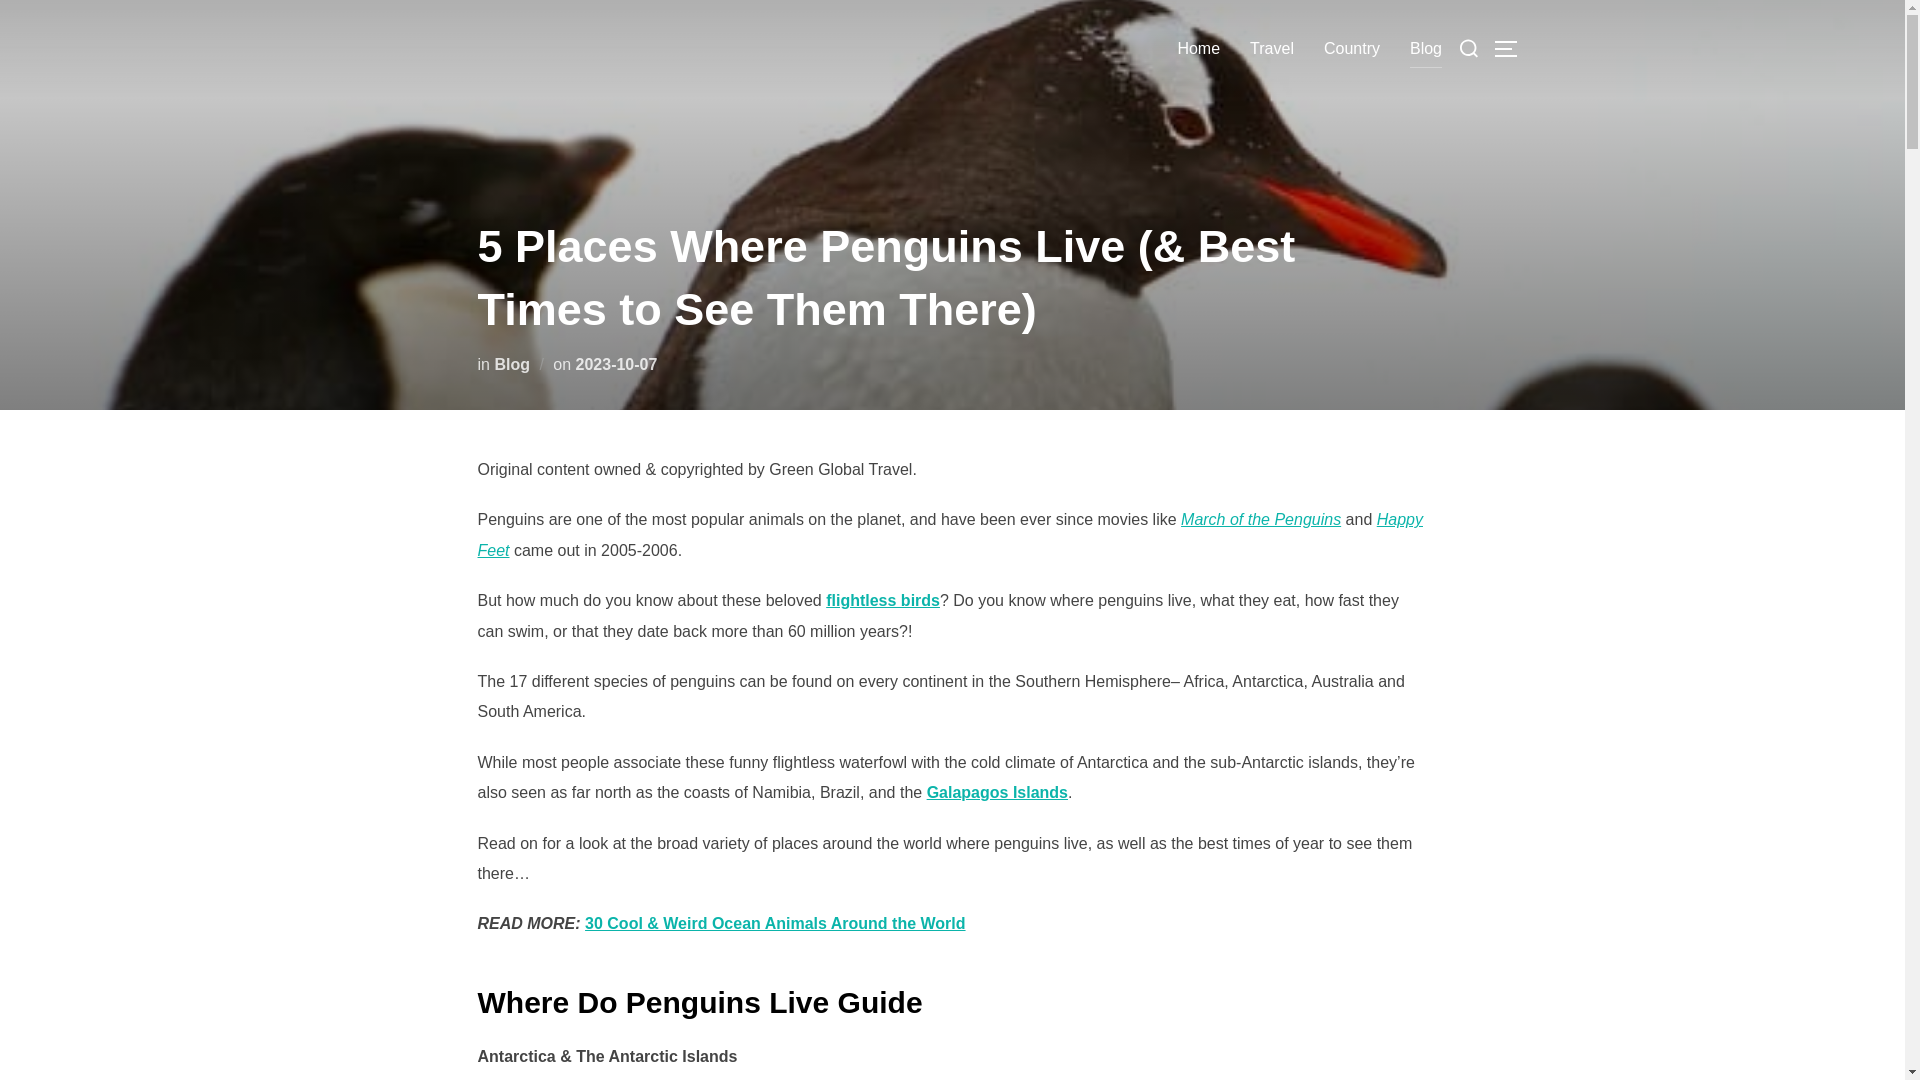 This screenshot has width=1920, height=1080. What do you see at coordinates (997, 792) in the screenshot?
I see `Galapagos Islands` at bounding box center [997, 792].